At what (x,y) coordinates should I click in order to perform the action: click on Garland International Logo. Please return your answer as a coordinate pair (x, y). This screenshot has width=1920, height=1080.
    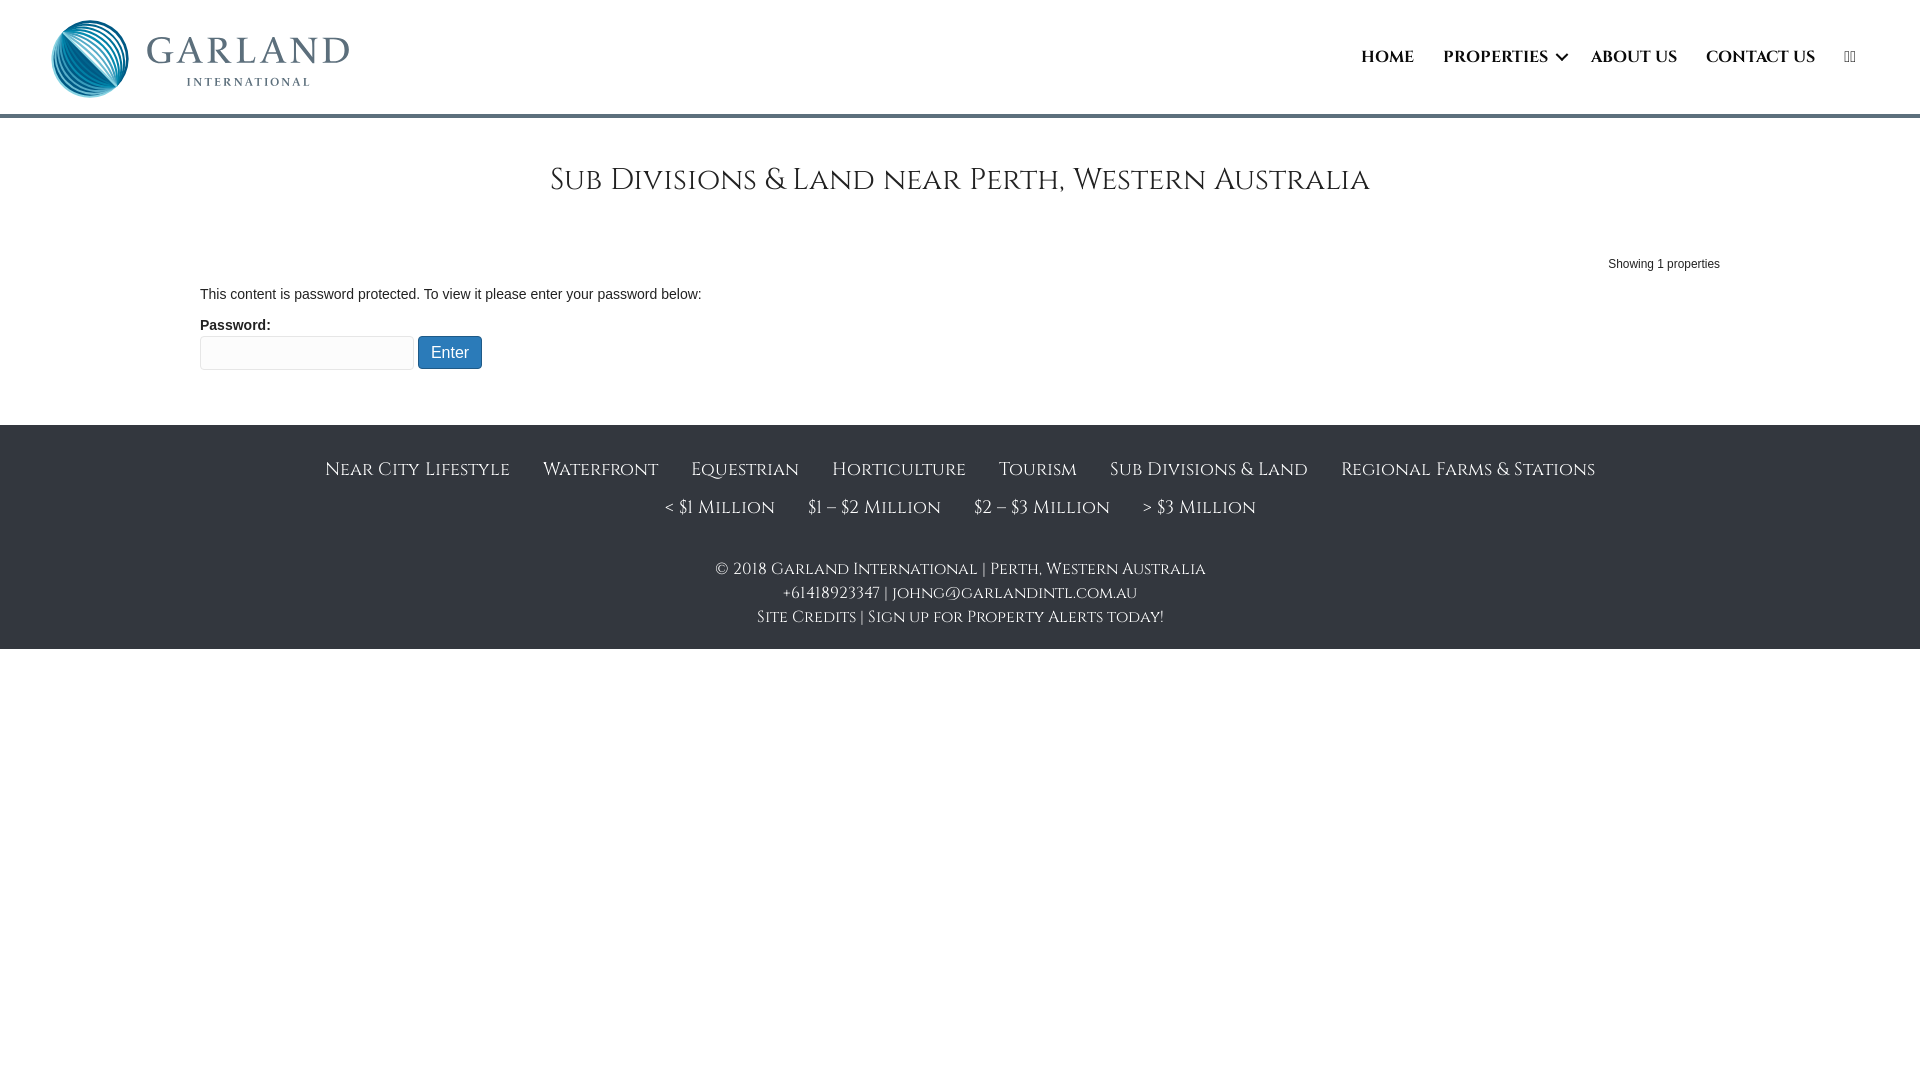
    Looking at the image, I should click on (200, 60).